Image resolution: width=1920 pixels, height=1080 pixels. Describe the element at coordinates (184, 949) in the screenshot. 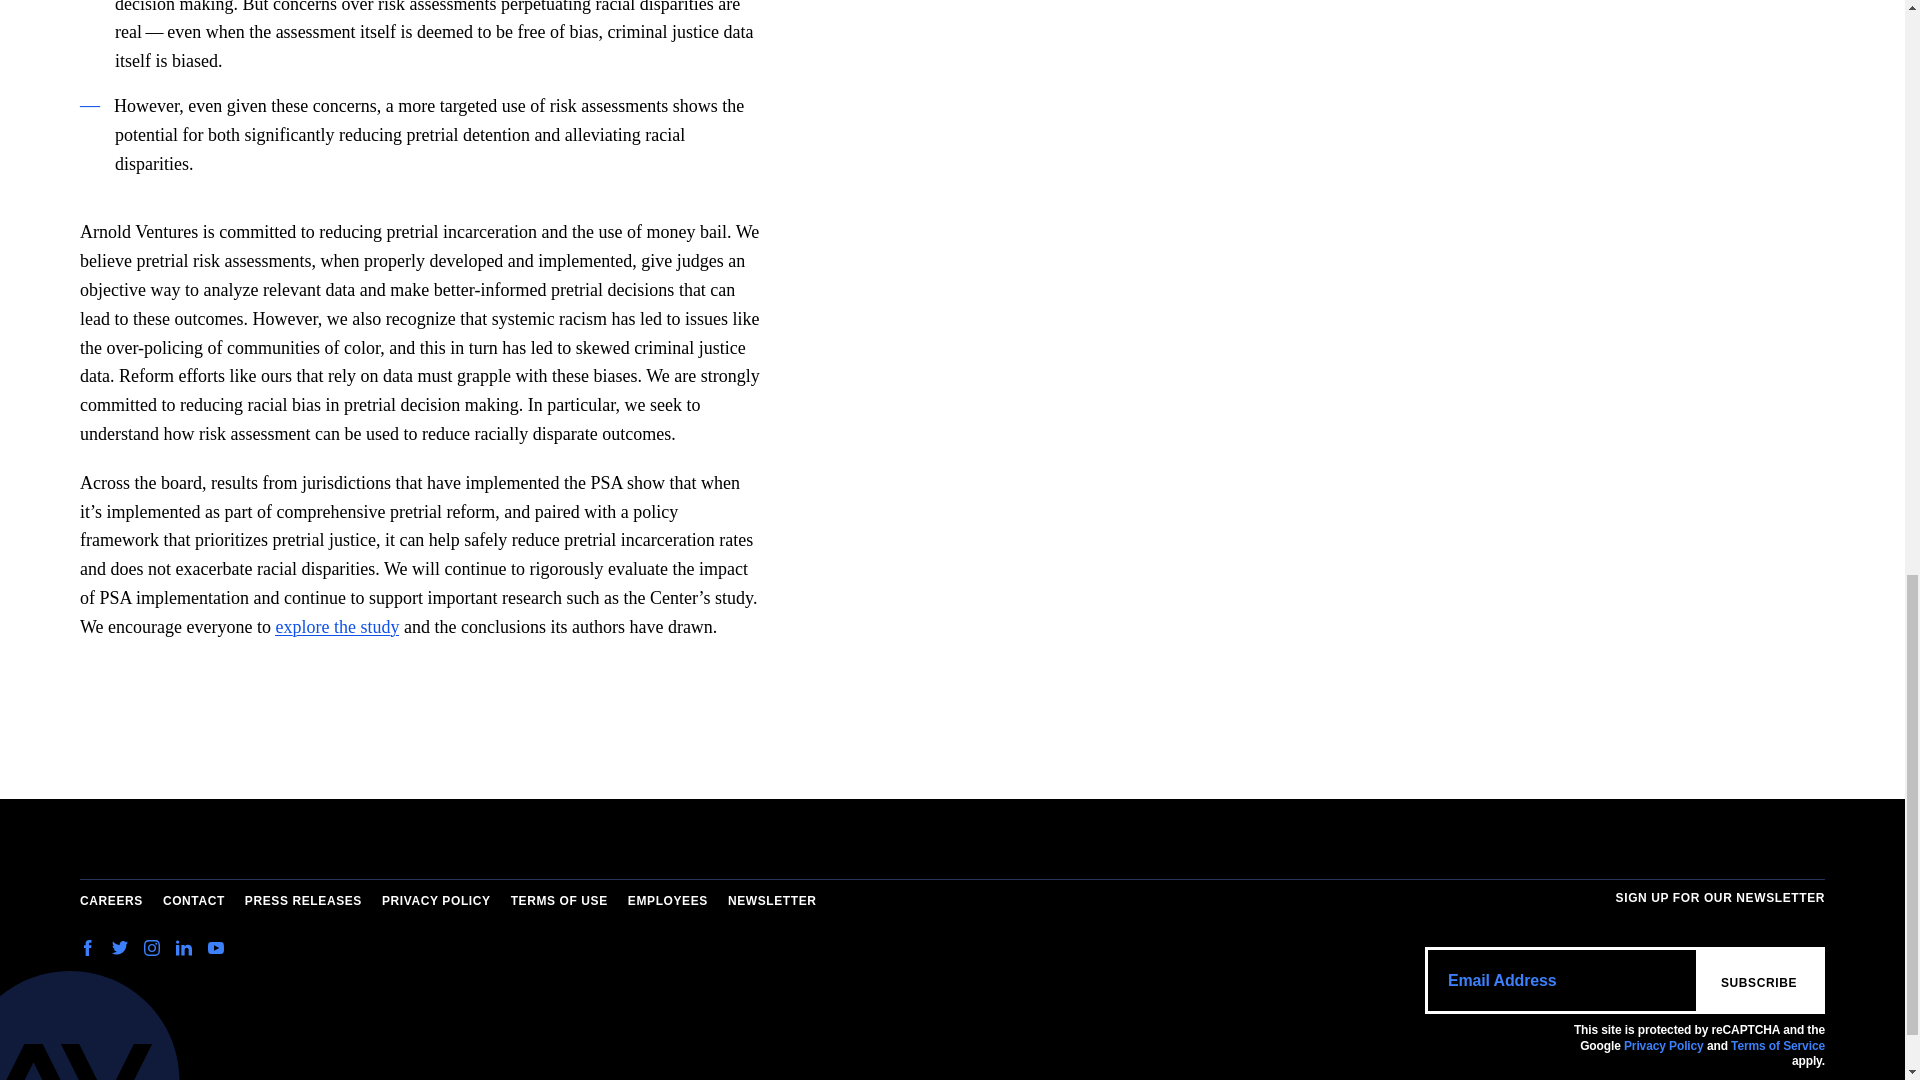

I see `Follow us on LinkedIn` at that location.